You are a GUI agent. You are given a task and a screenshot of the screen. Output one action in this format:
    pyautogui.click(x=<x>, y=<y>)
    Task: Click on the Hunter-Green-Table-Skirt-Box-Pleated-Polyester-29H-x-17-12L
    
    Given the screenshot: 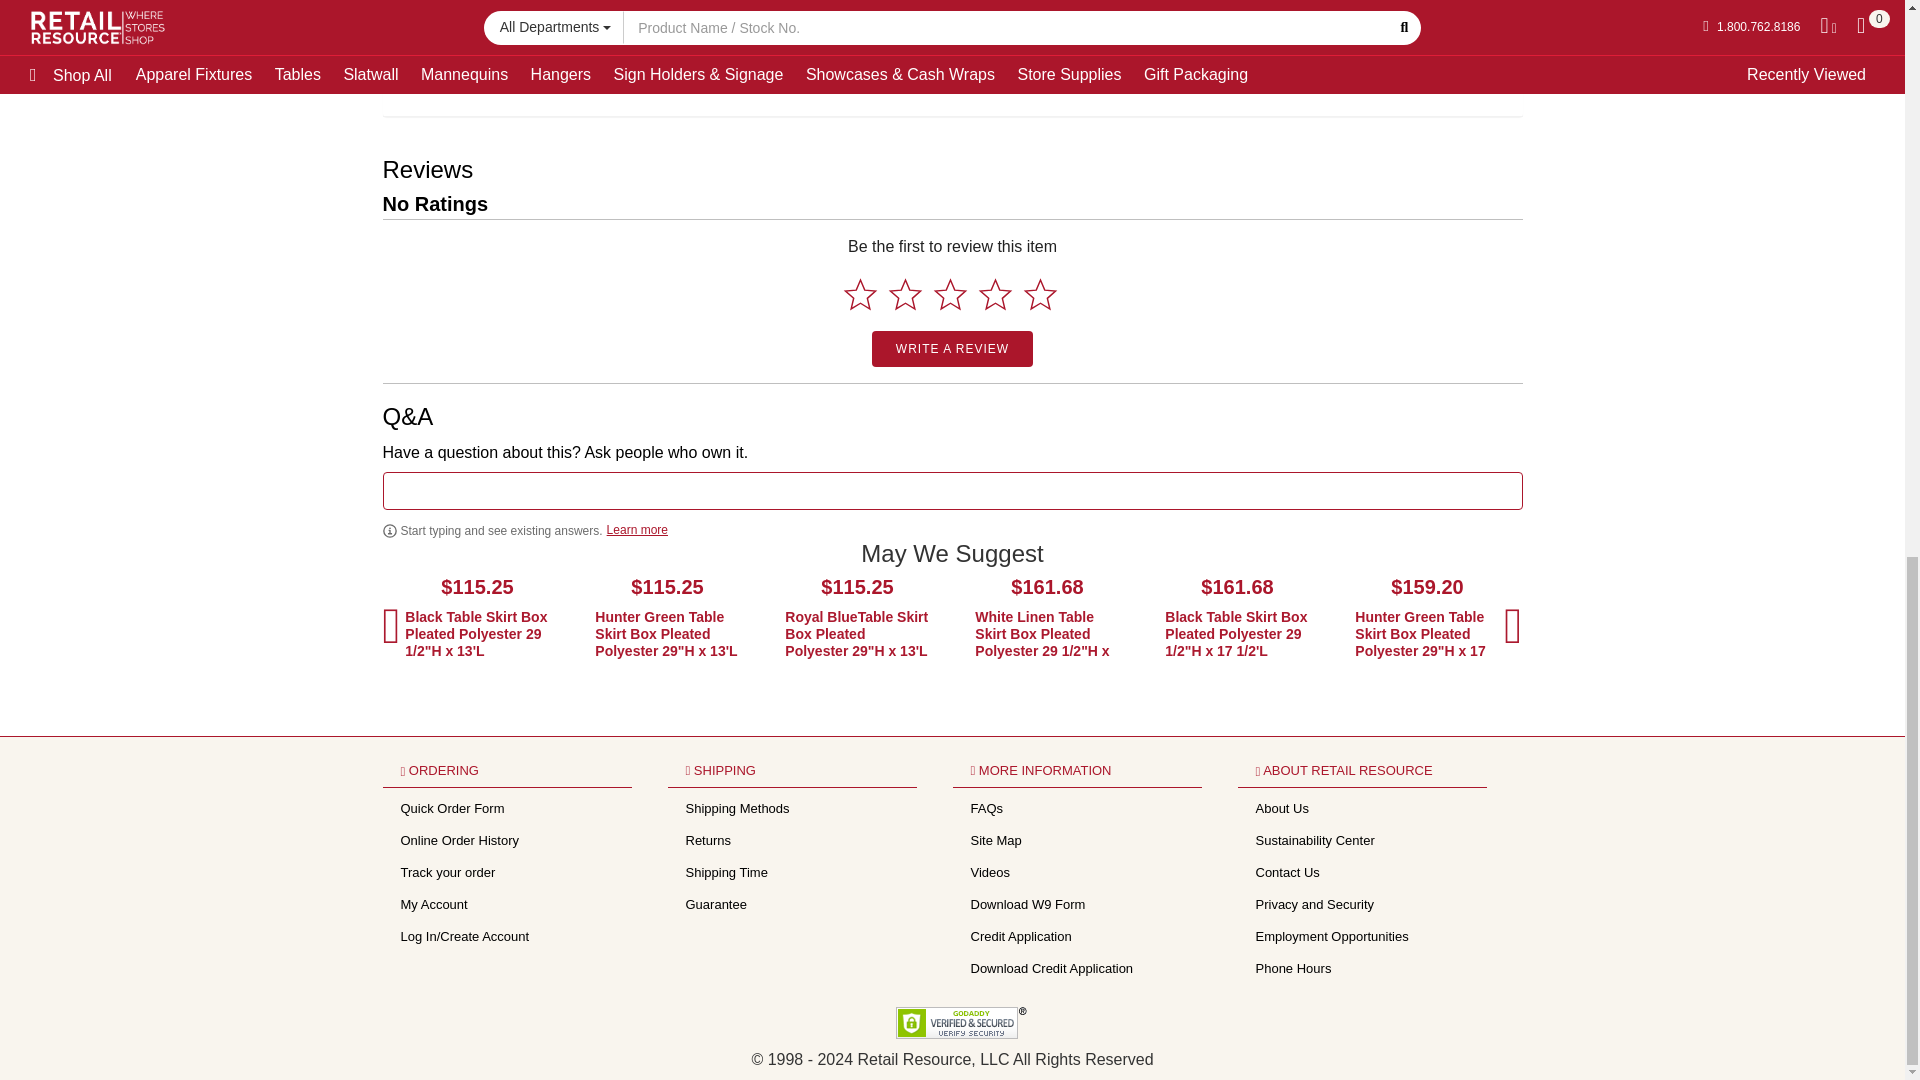 What is the action you would take?
    pyautogui.click(x=1427, y=634)
    